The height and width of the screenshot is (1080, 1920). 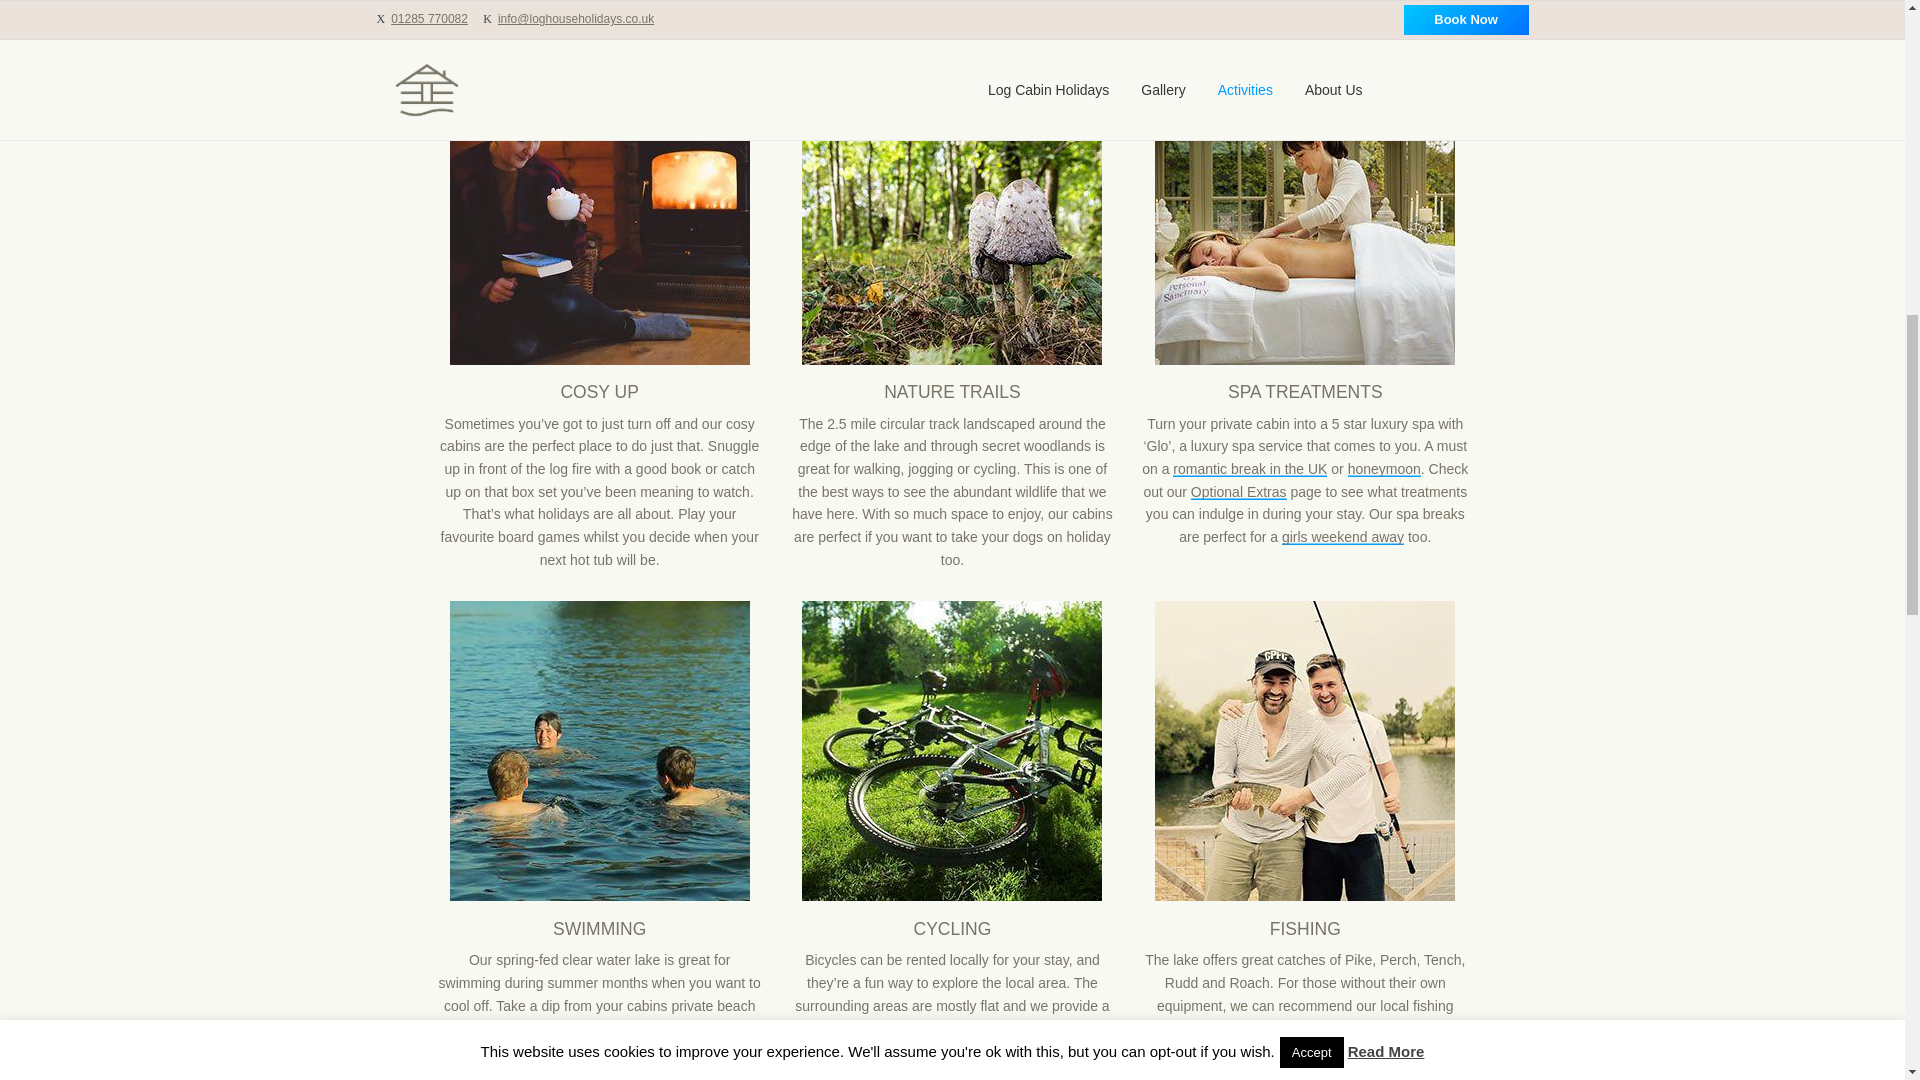 I want to click on Cotswold holiday guide, so click(x=962, y=1051).